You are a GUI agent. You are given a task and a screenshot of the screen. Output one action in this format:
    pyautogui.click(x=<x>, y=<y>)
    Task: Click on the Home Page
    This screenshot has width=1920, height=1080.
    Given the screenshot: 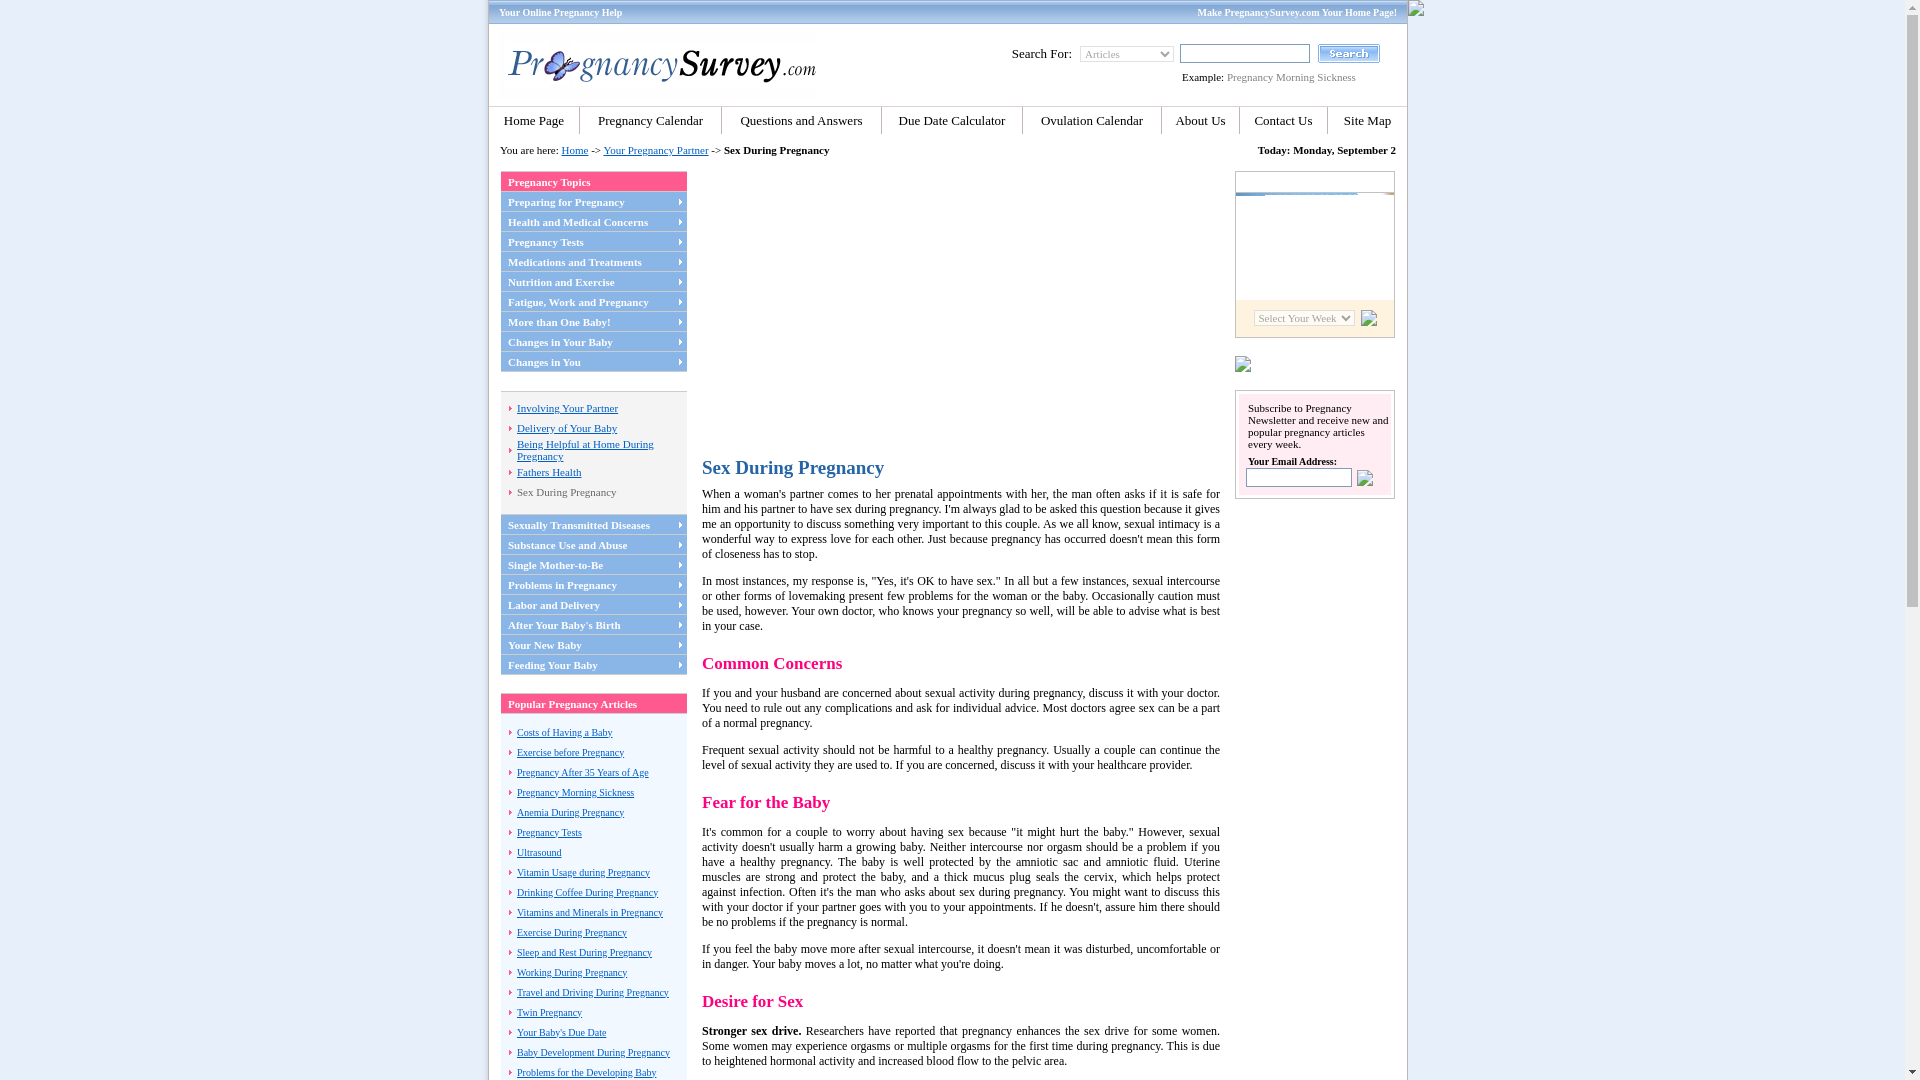 What is the action you would take?
    pyautogui.click(x=534, y=120)
    